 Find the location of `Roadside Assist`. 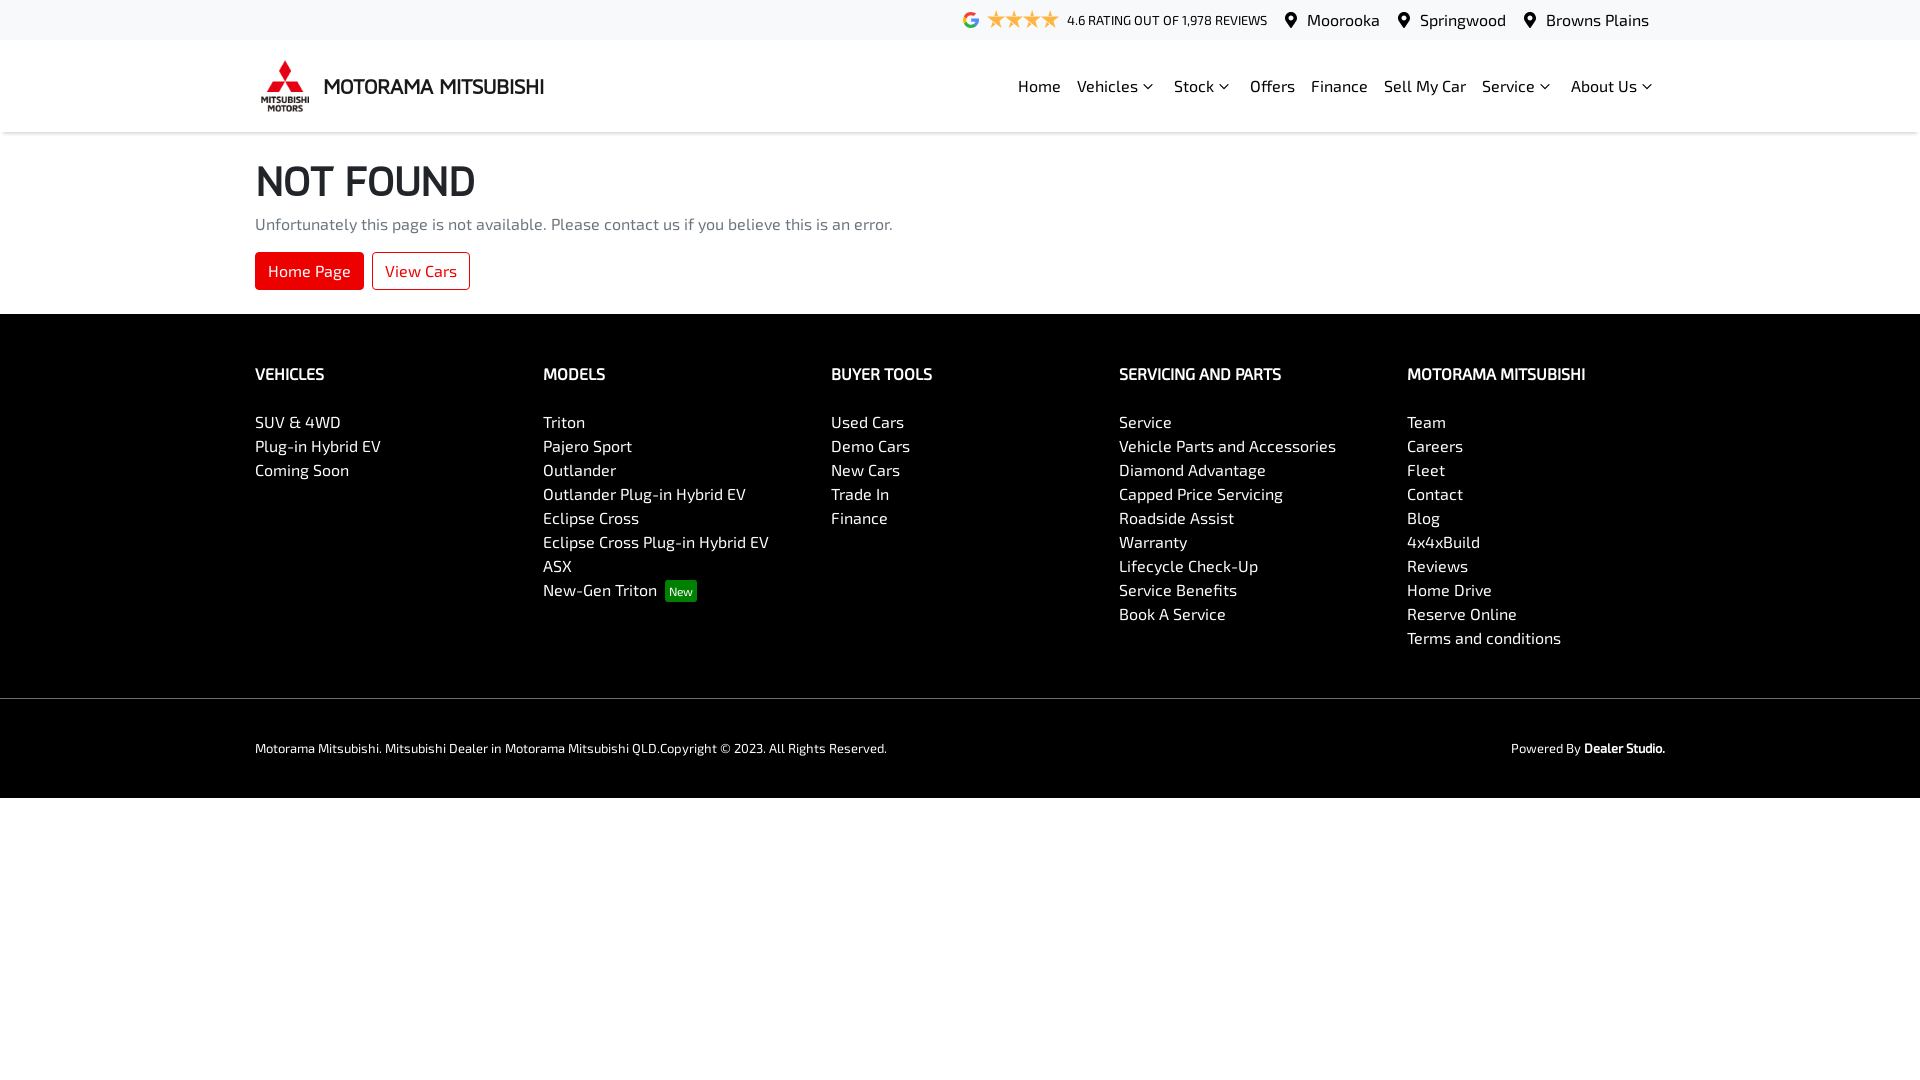

Roadside Assist is located at coordinates (1176, 518).